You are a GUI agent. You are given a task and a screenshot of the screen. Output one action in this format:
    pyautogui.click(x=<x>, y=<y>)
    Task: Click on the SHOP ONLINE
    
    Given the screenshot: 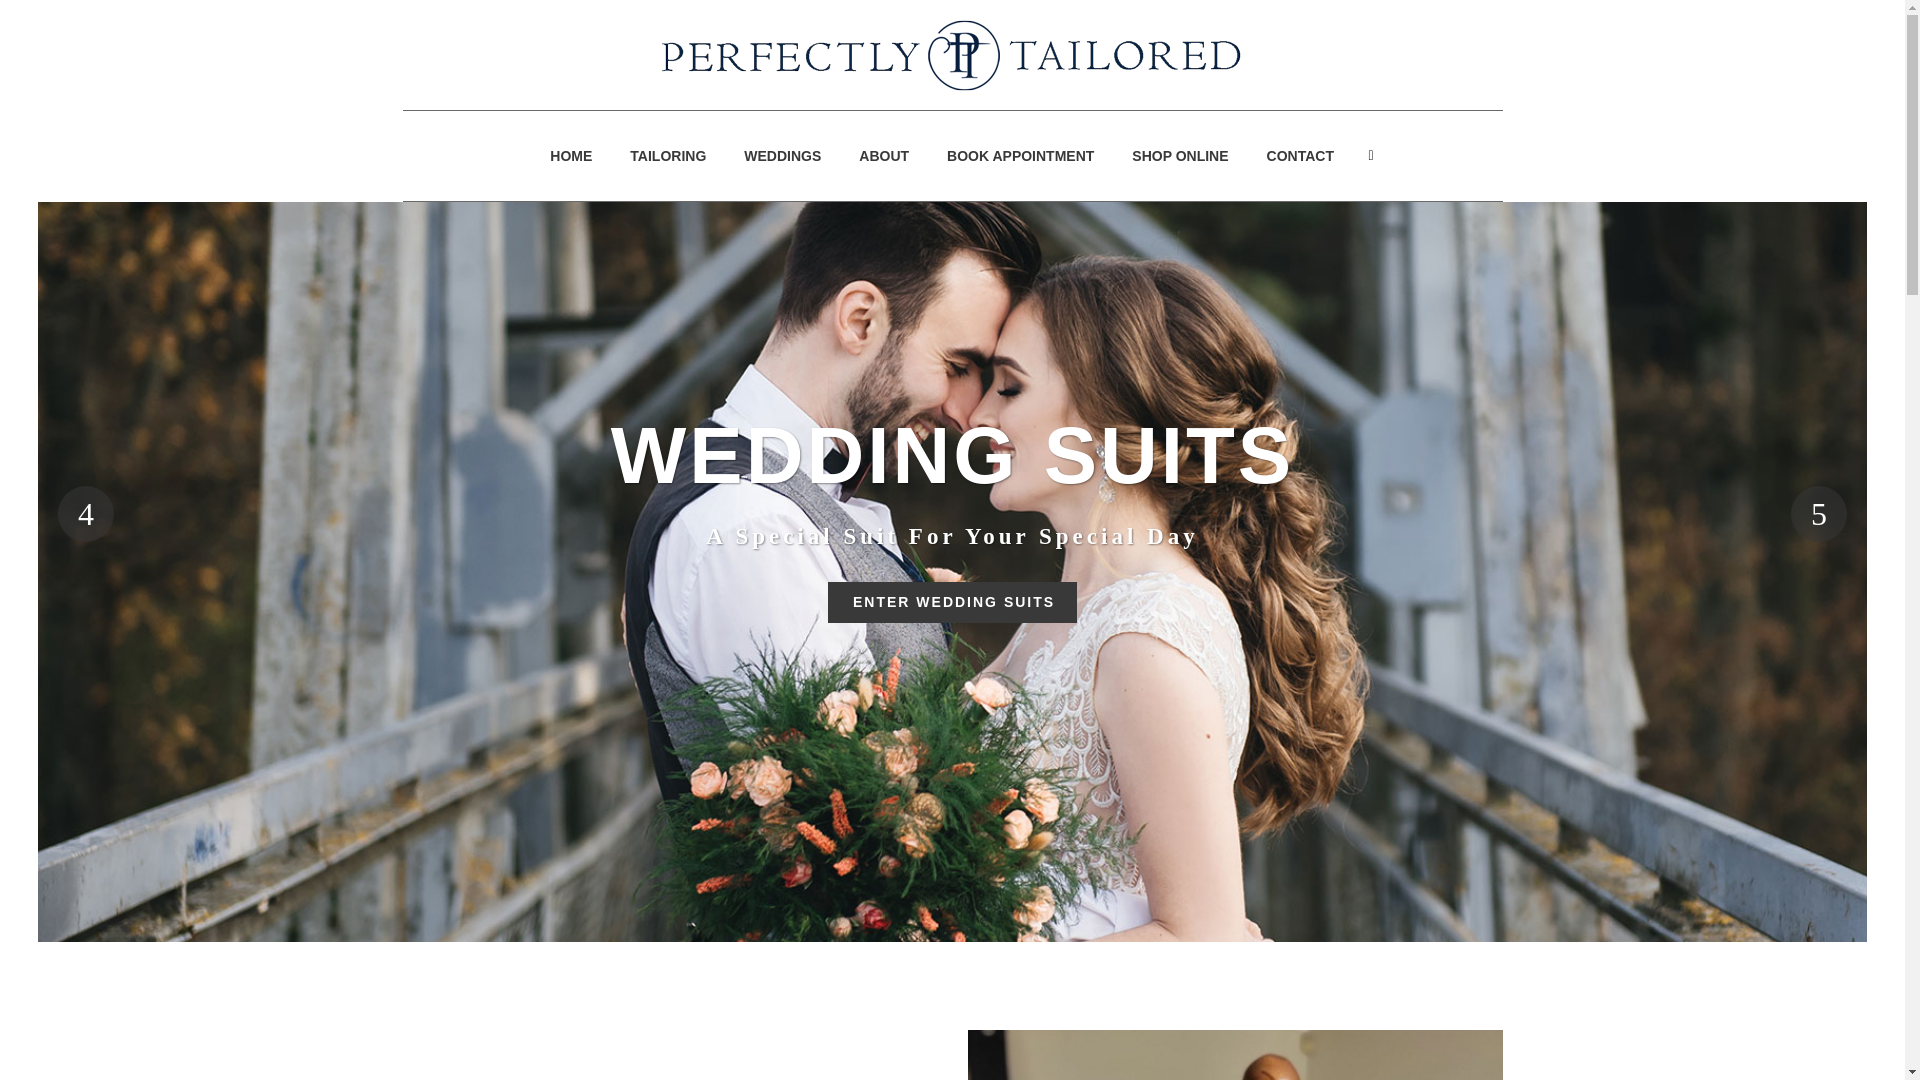 What is the action you would take?
    pyautogui.click(x=1180, y=156)
    